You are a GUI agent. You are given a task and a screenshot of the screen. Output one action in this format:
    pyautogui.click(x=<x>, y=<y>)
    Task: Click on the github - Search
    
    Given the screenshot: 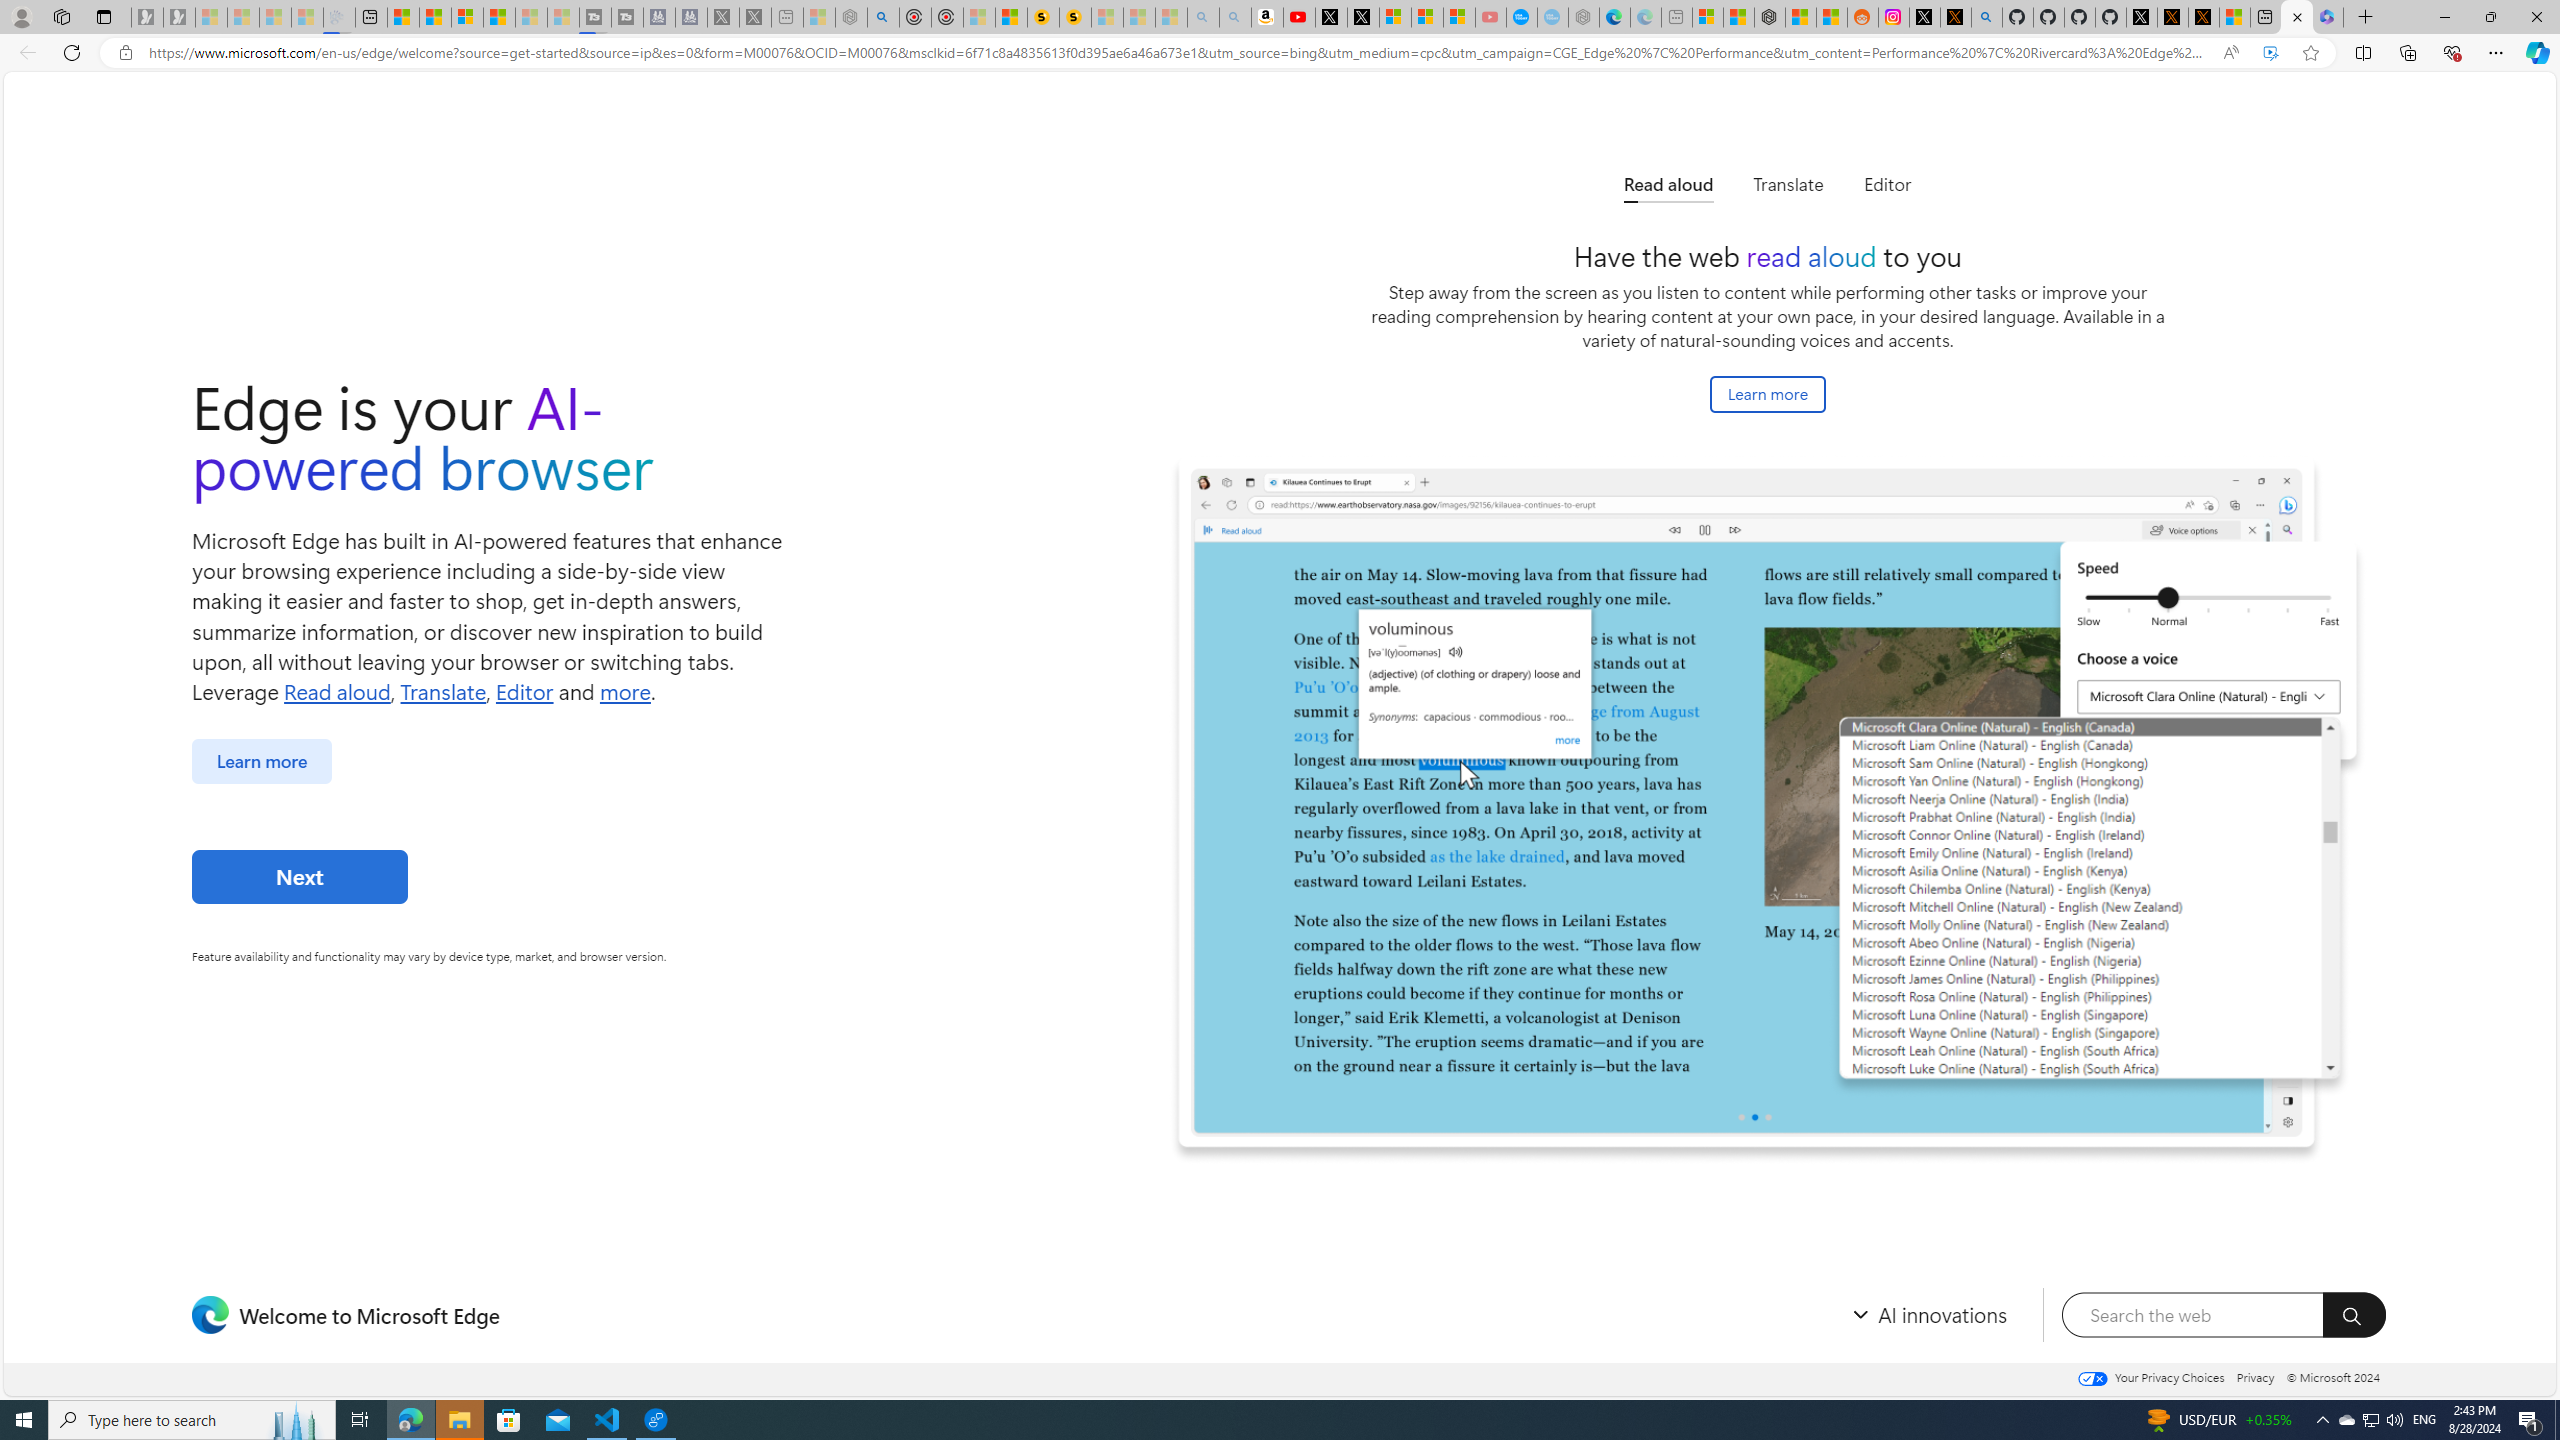 What is the action you would take?
    pyautogui.click(x=1988, y=17)
    